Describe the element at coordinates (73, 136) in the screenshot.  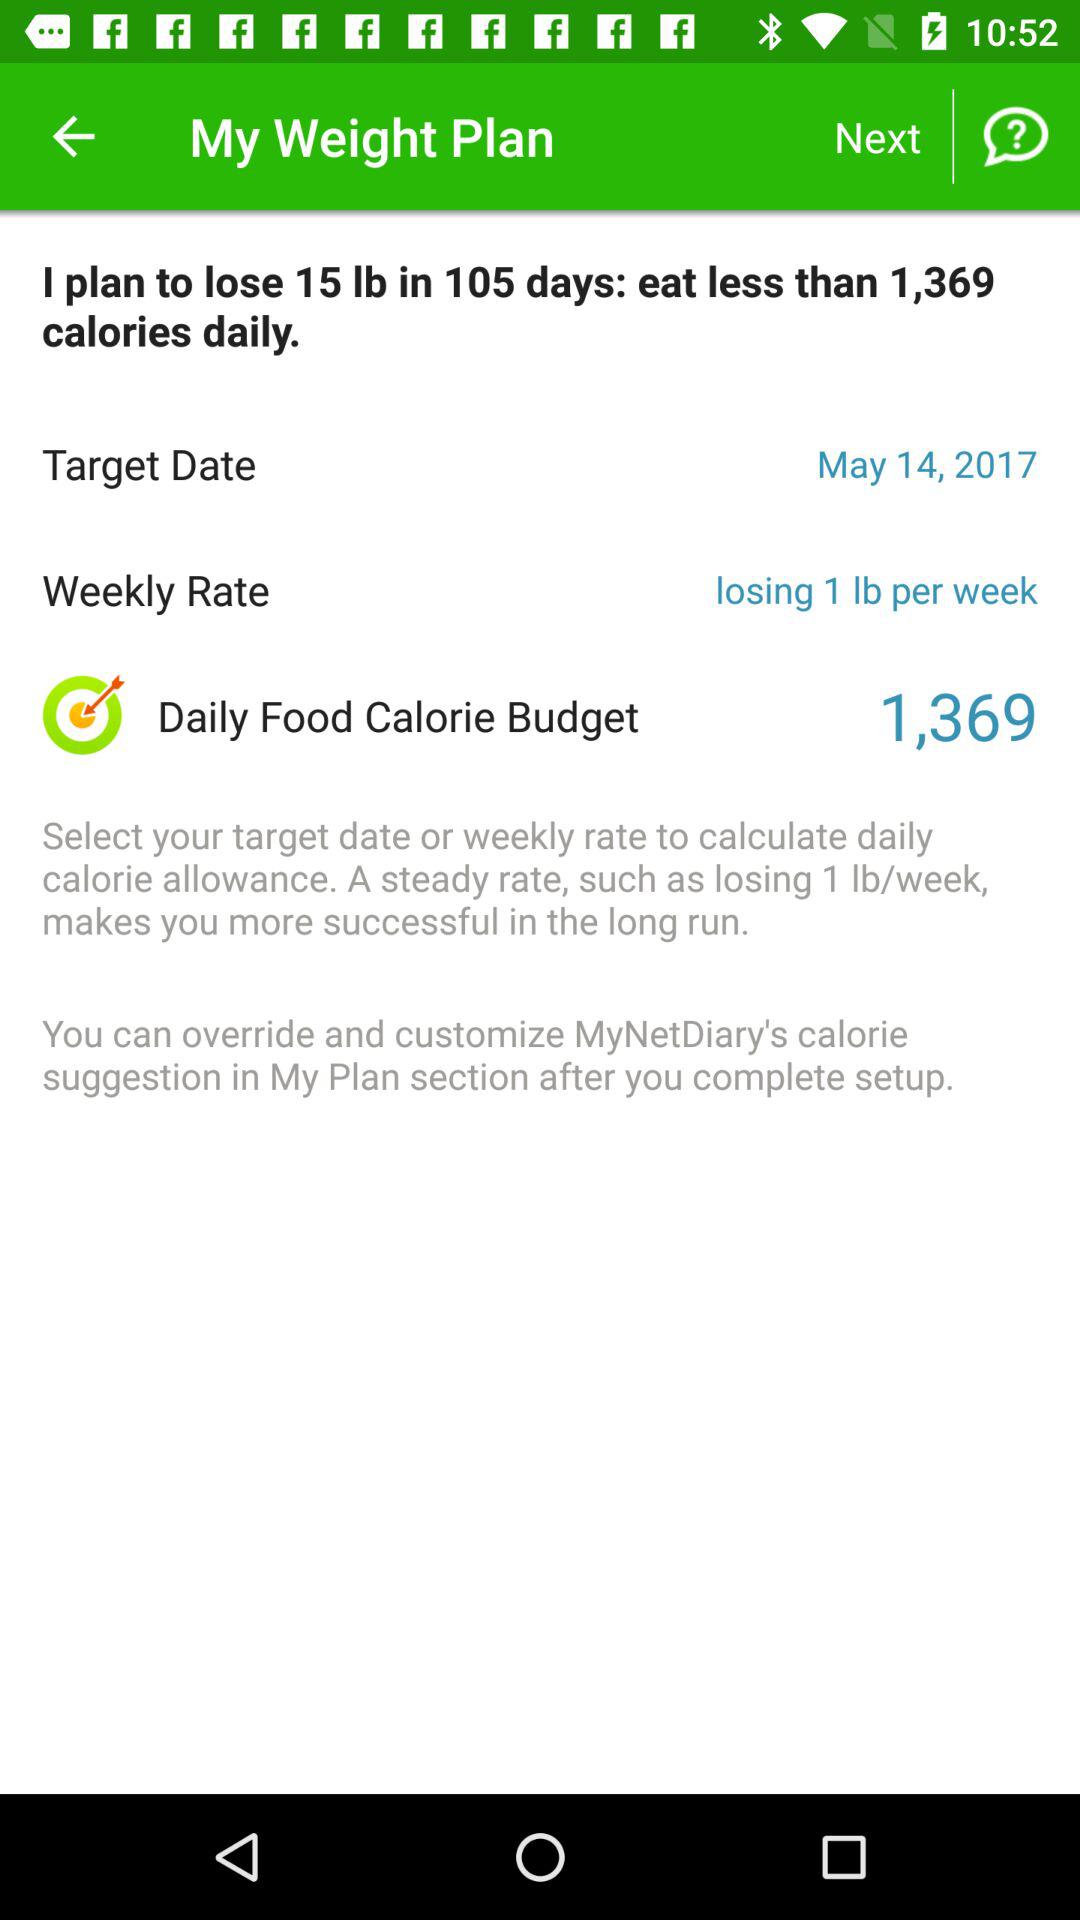
I see `press the item next to the my weight plan` at that location.